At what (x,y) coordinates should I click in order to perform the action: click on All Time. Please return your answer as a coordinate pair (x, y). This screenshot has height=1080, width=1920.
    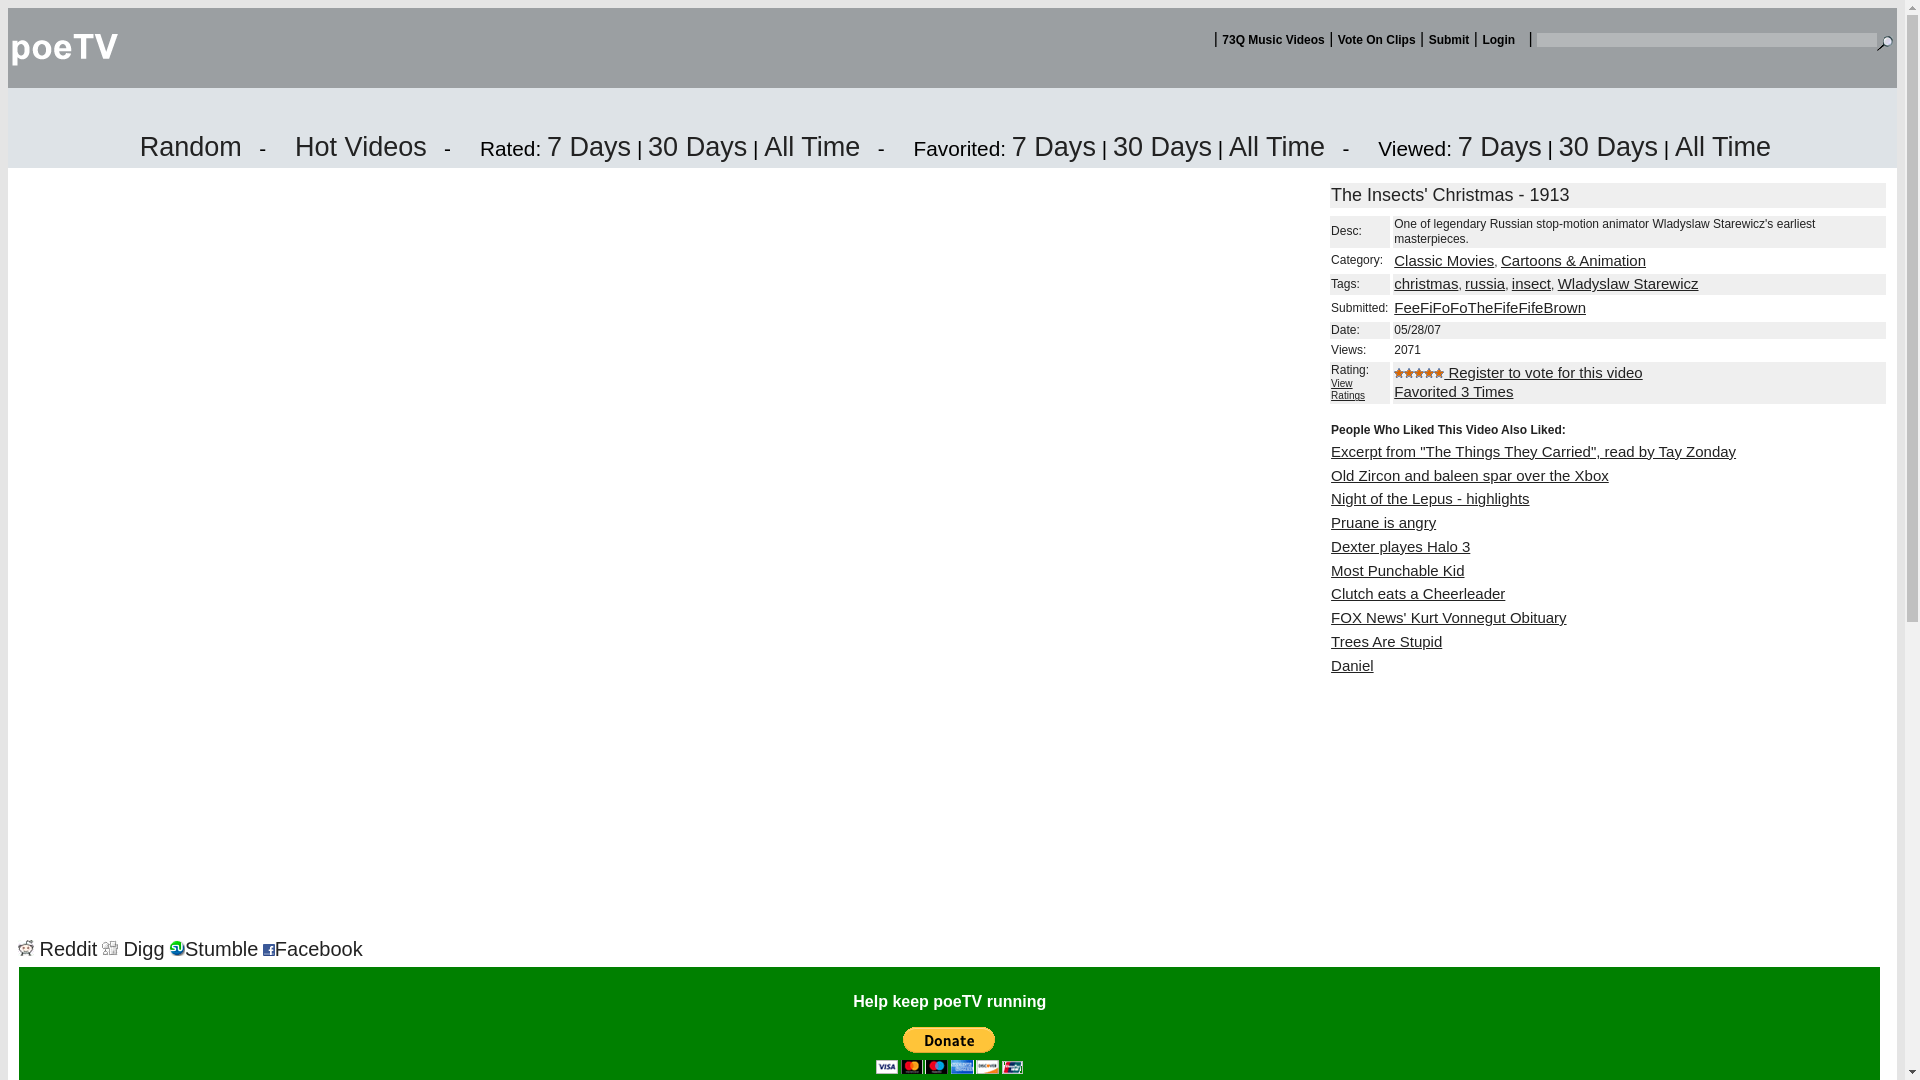
    Looking at the image, I should click on (812, 146).